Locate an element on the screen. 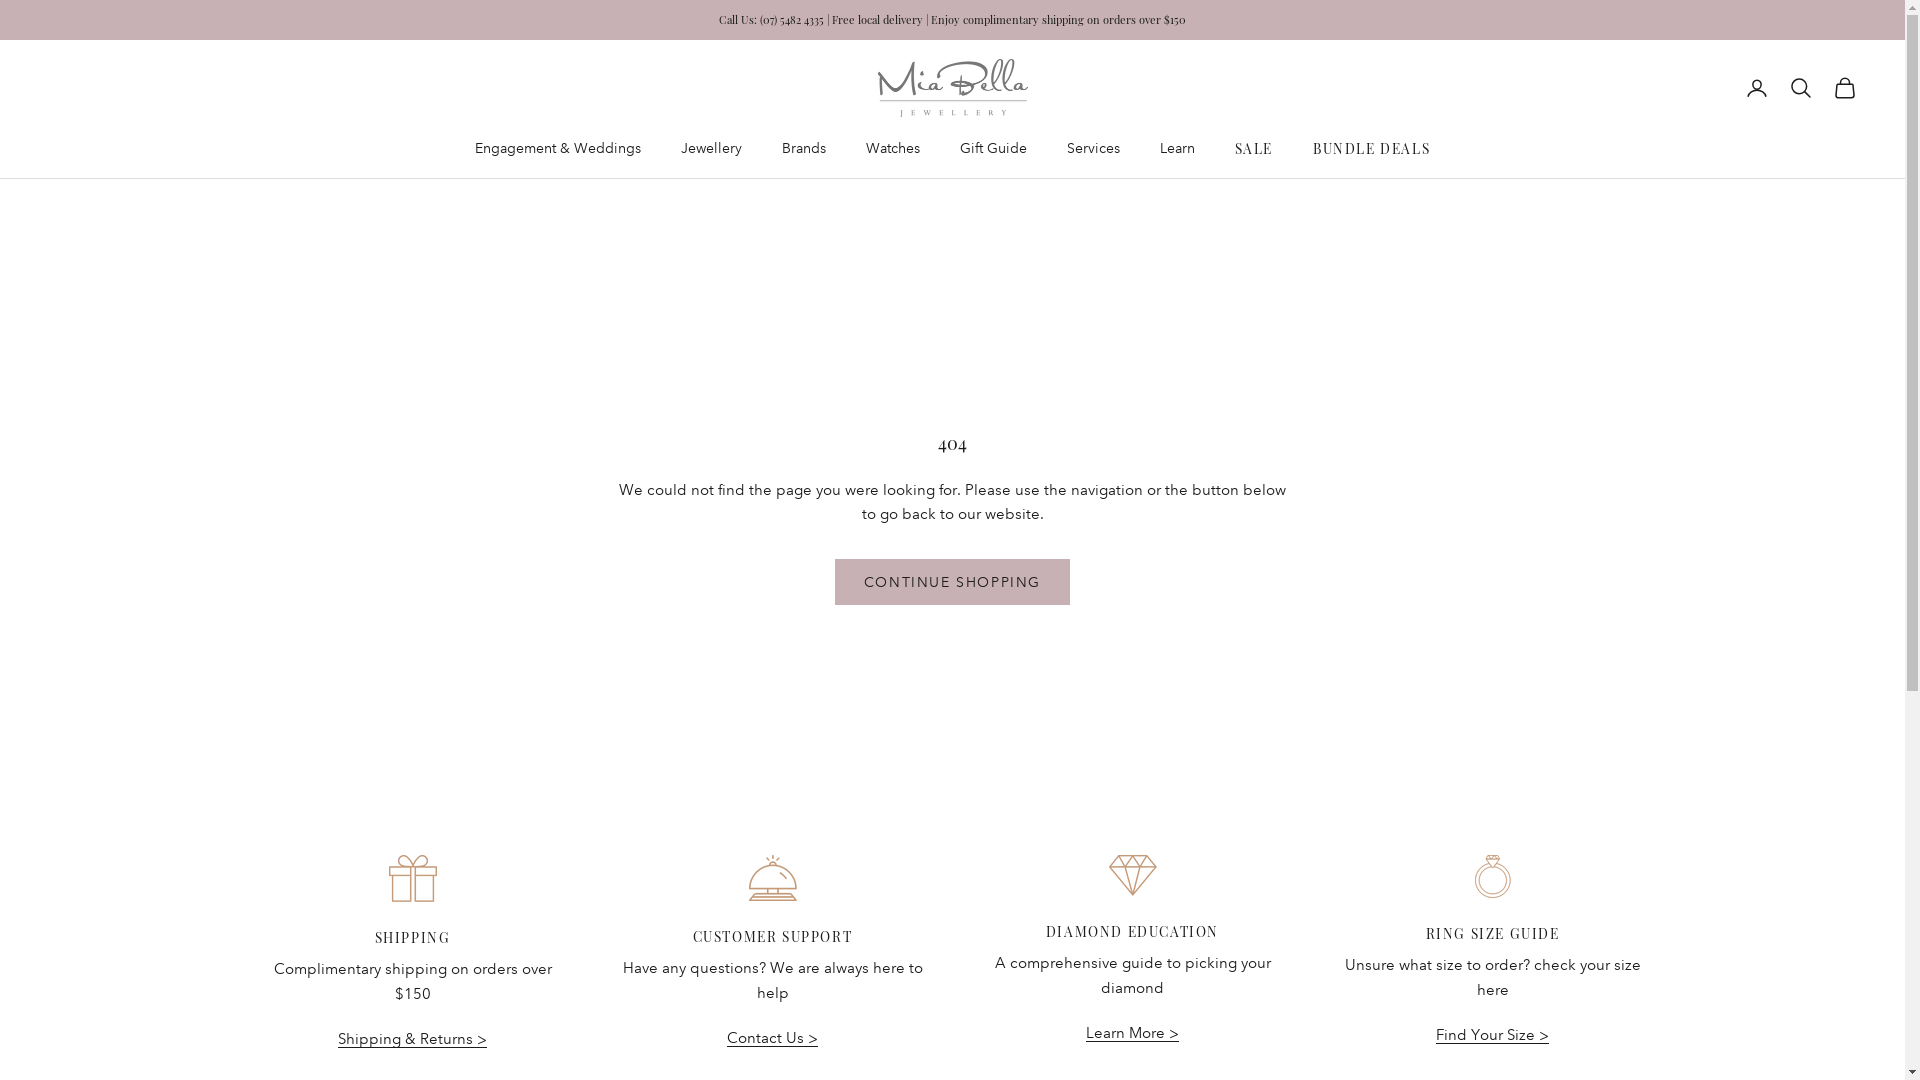  Shipping & Returns > is located at coordinates (412, 1039).